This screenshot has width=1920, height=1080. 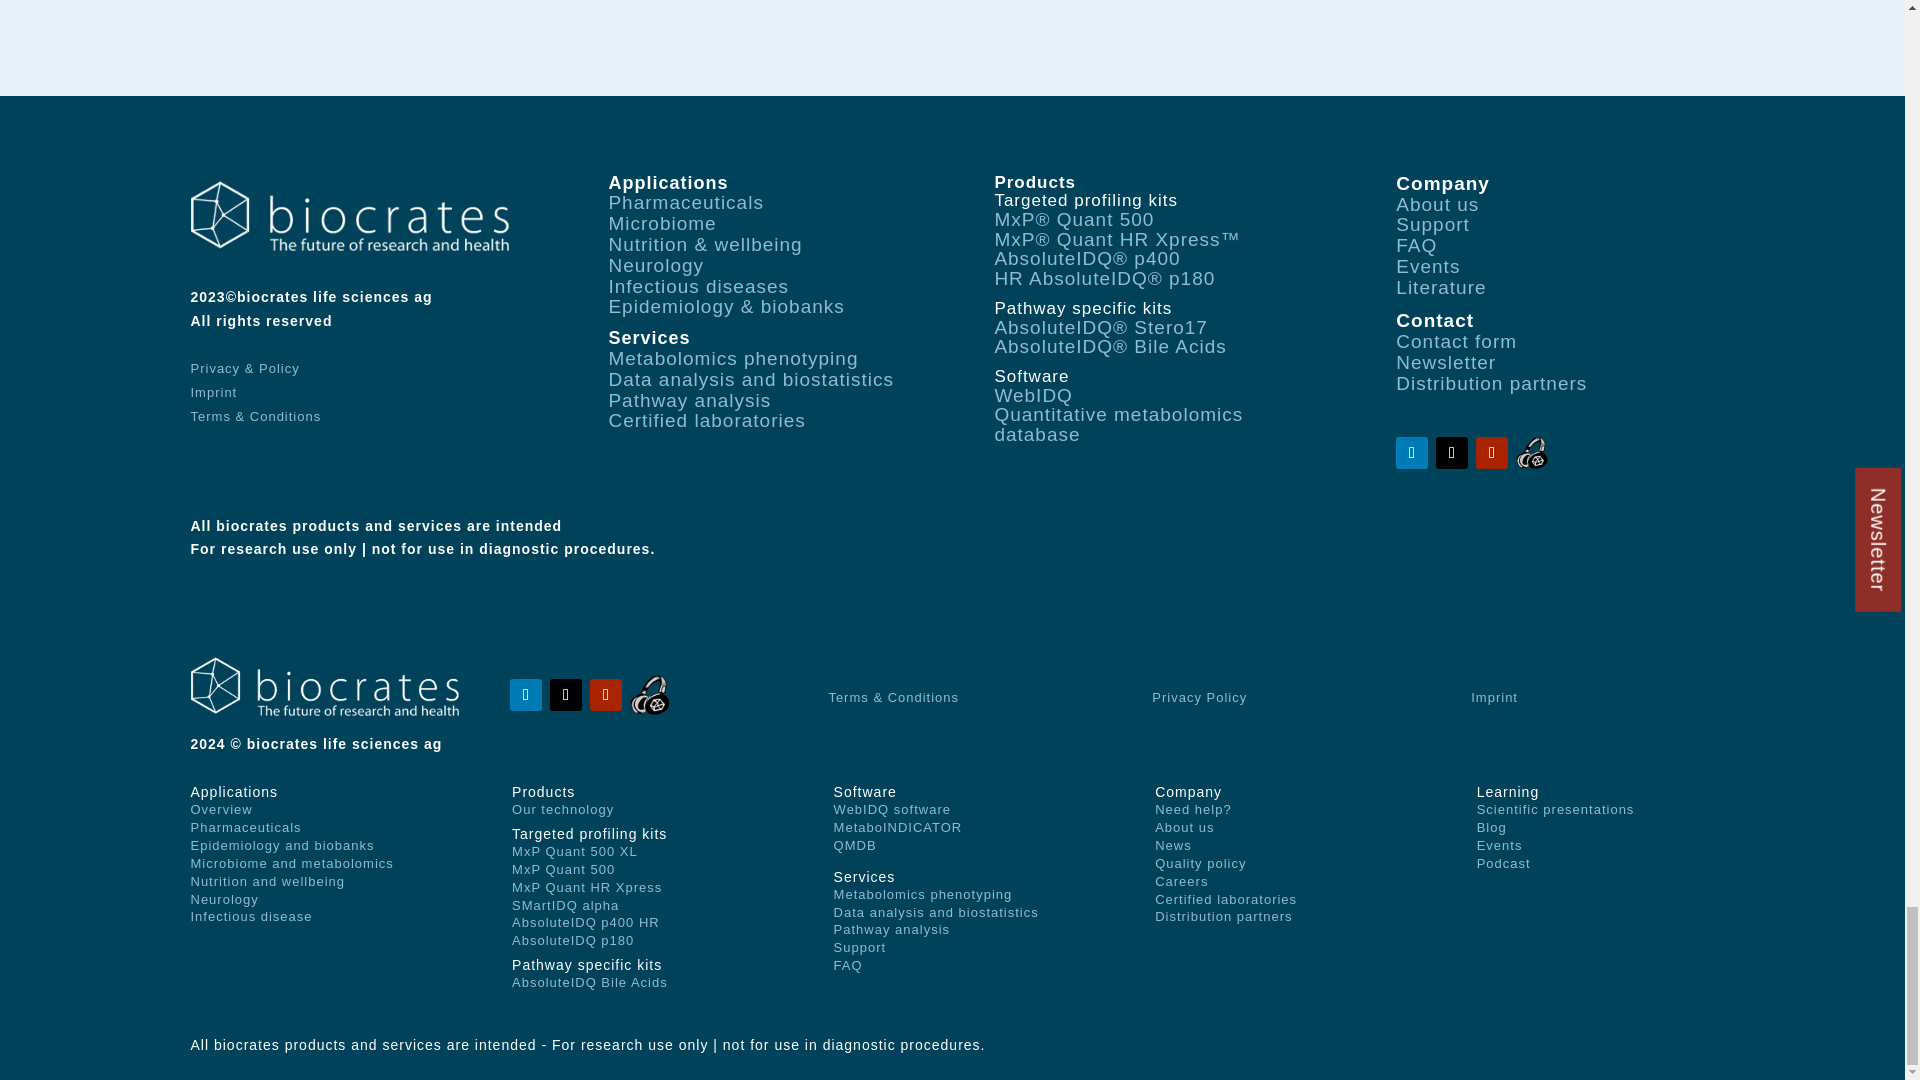 What do you see at coordinates (213, 392) in the screenshot?
I see `Imprint` at bounding box center [213, 392].